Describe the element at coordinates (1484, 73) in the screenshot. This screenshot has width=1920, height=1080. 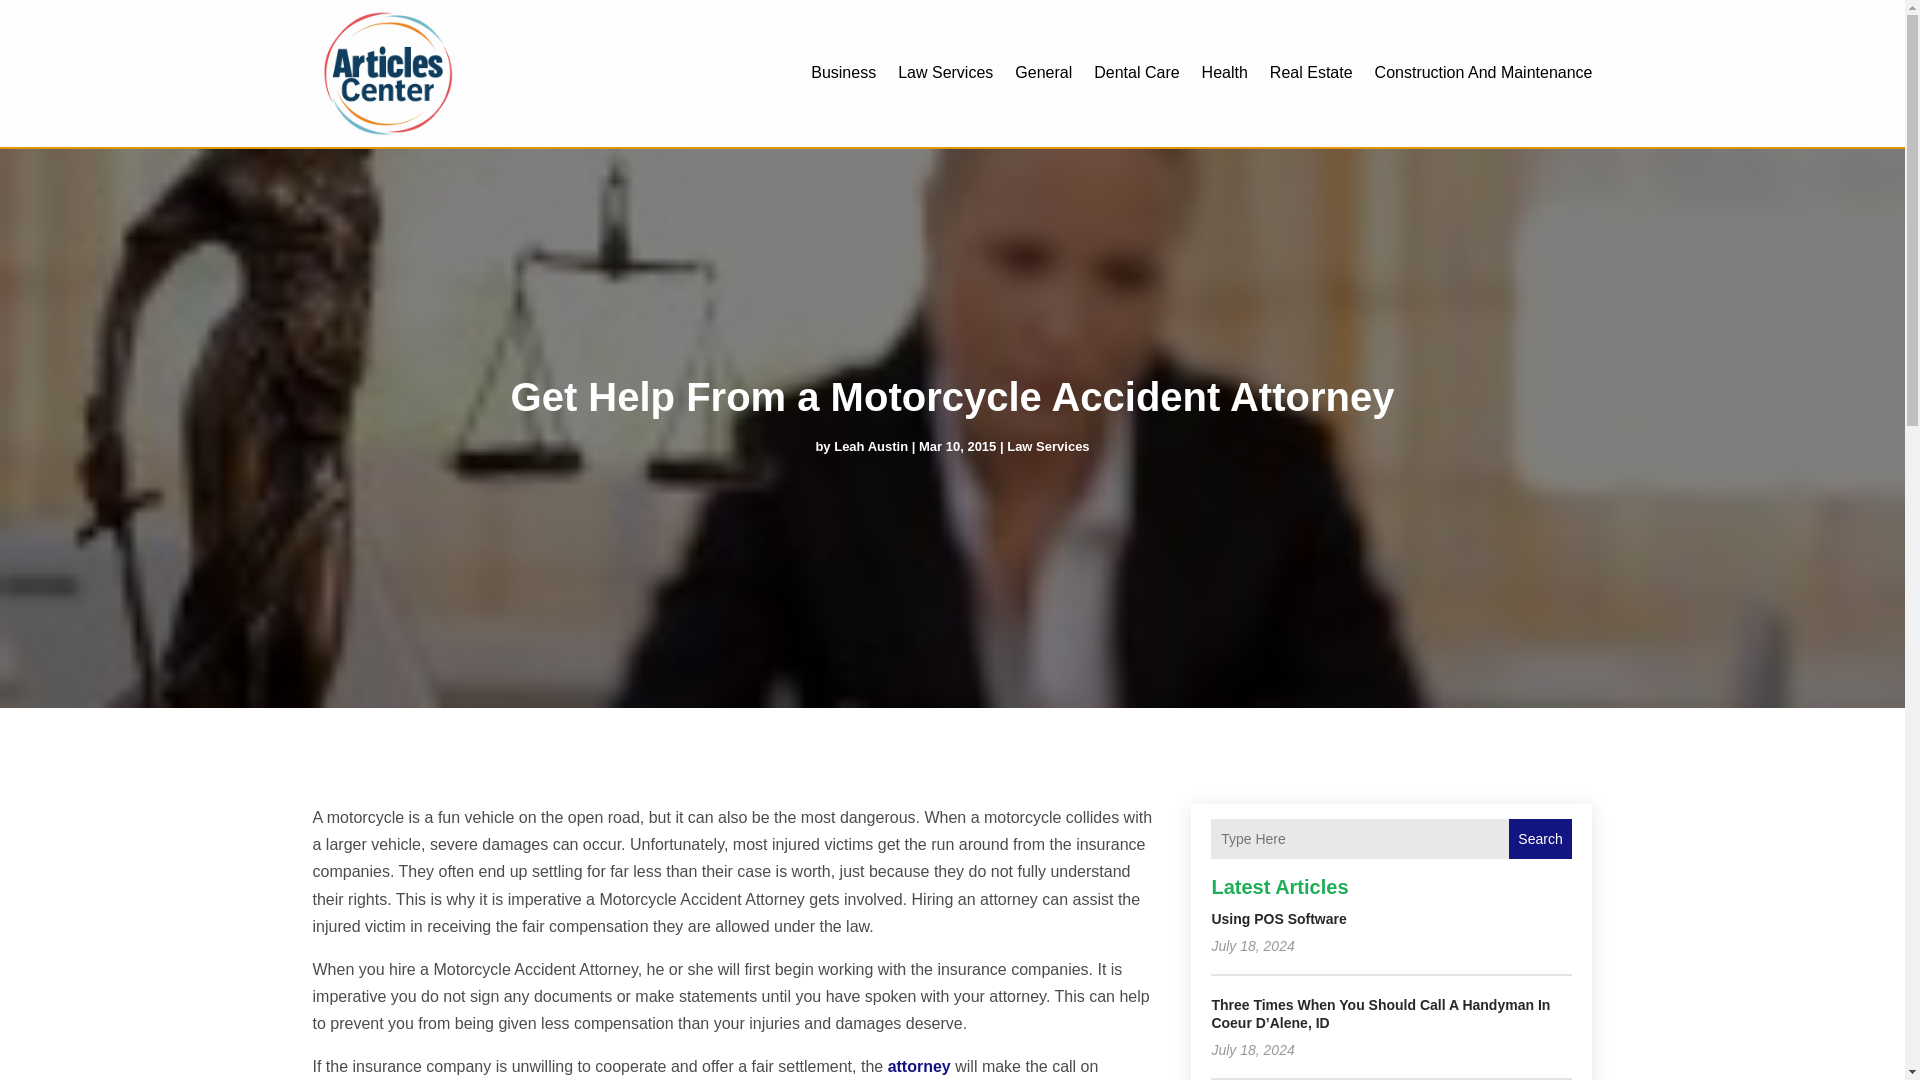
I see `Construction And Maintenance` at that location.